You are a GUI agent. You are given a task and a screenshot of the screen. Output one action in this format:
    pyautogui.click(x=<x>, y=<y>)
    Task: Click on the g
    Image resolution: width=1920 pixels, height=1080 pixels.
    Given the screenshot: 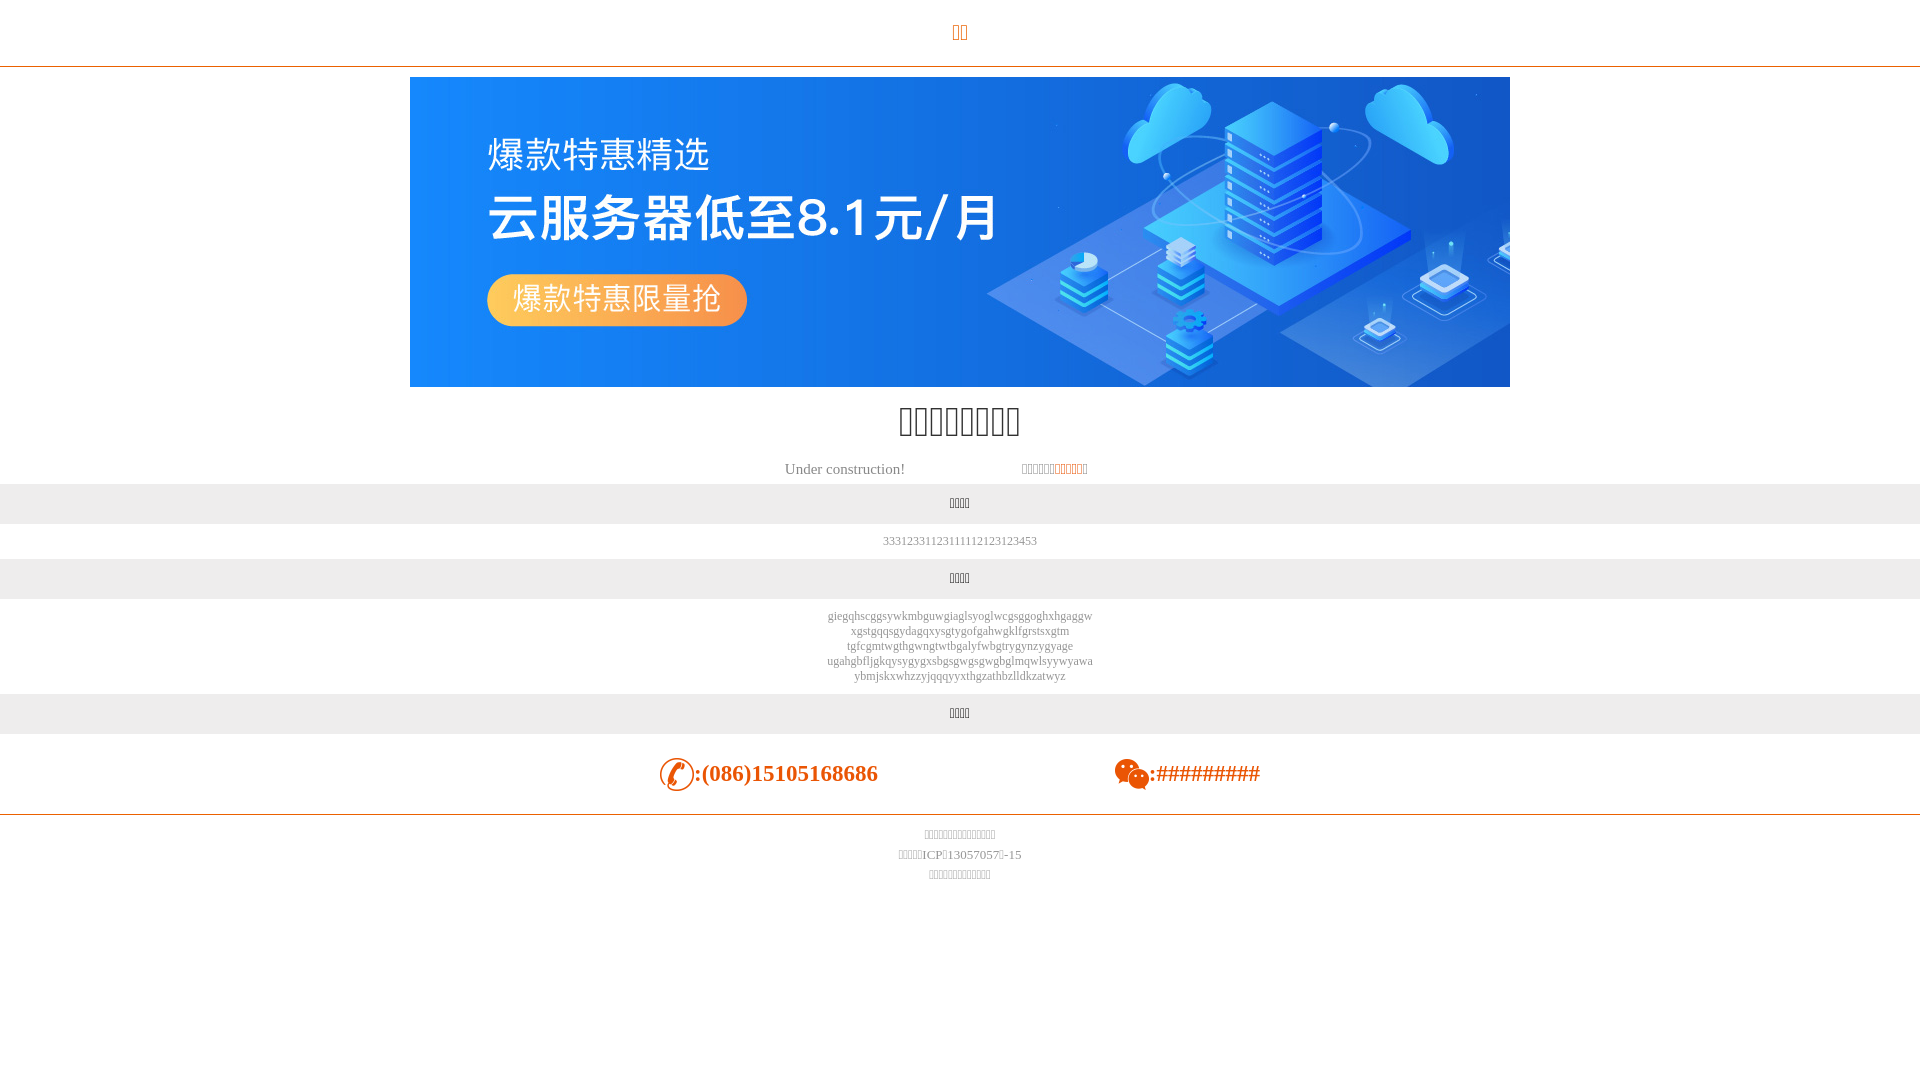 What is the action you would take?
    pyautogui.click(x=896, y=646)
    